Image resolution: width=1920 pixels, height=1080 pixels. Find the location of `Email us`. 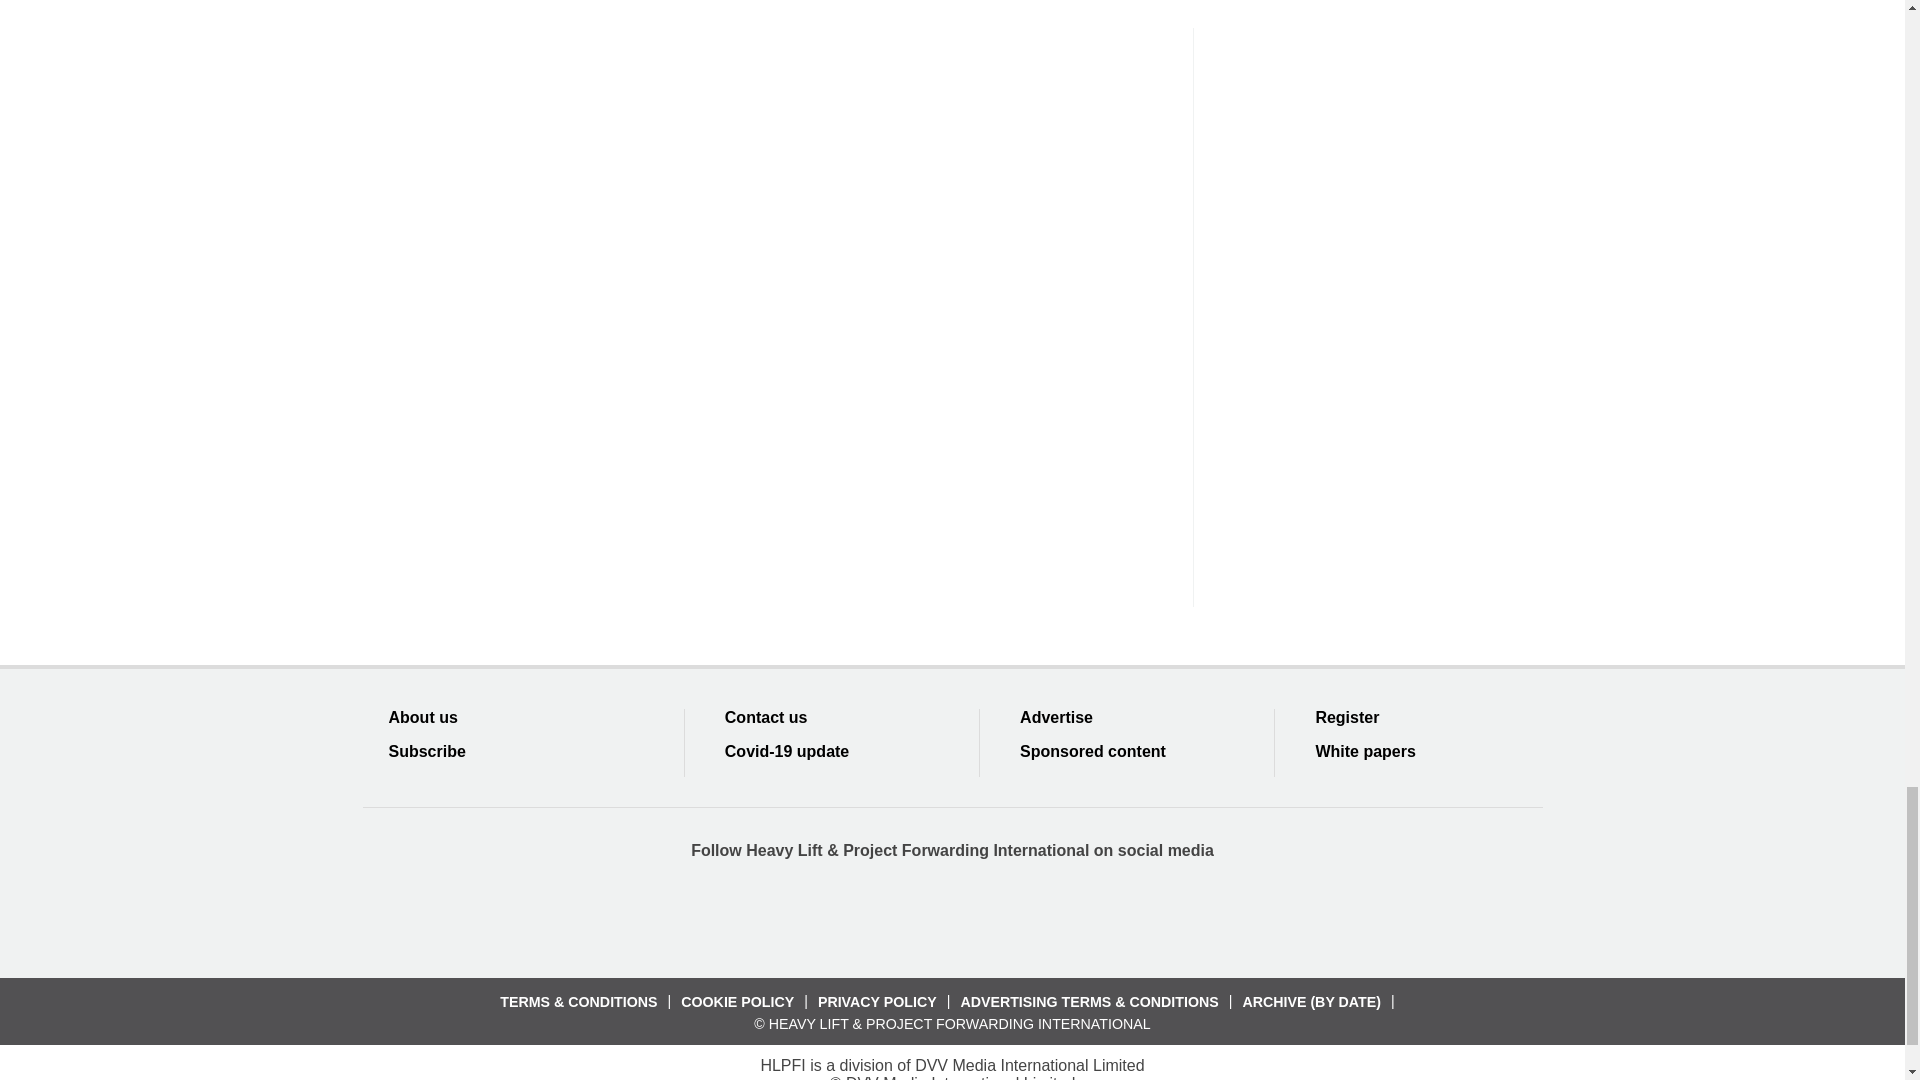

Email us is located at coordinates (1024, 916).